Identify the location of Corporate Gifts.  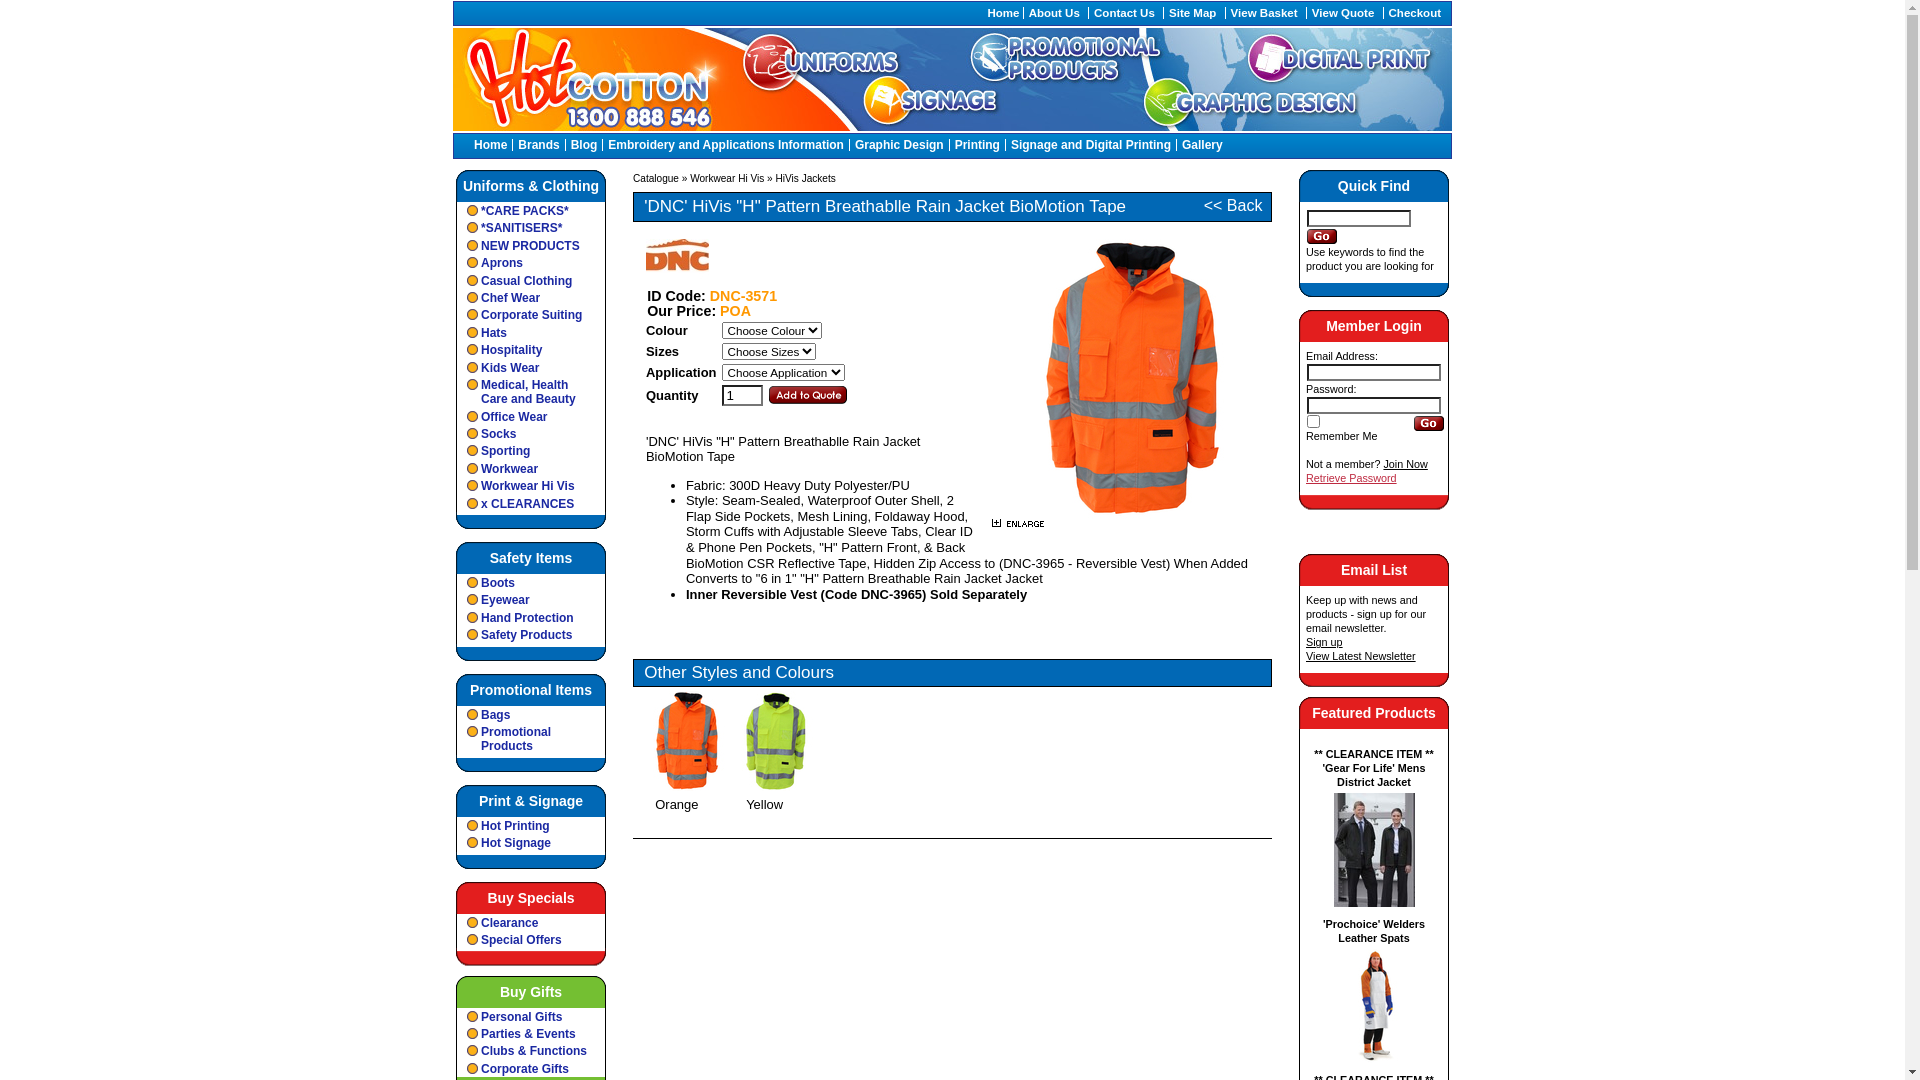
(532, 1068).